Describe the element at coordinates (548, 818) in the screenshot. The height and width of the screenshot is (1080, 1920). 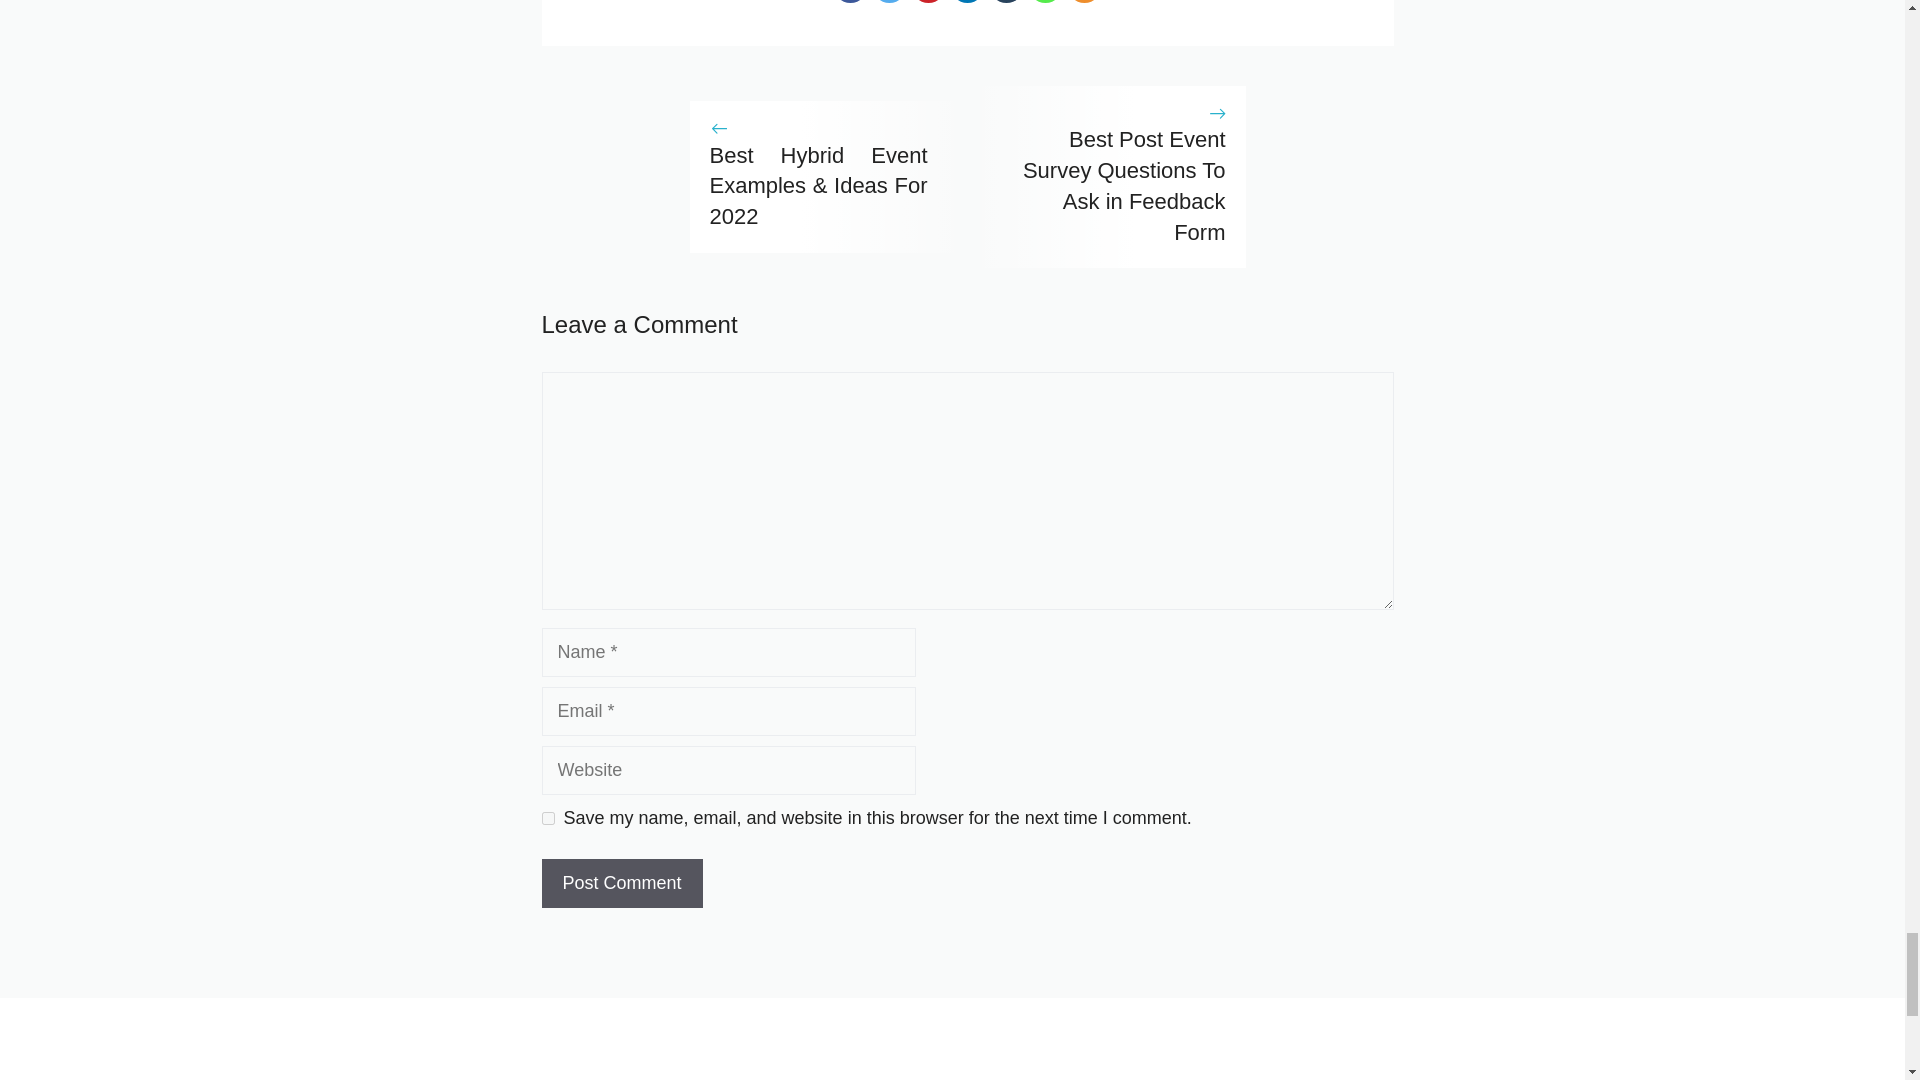
I see `yes` at that location.